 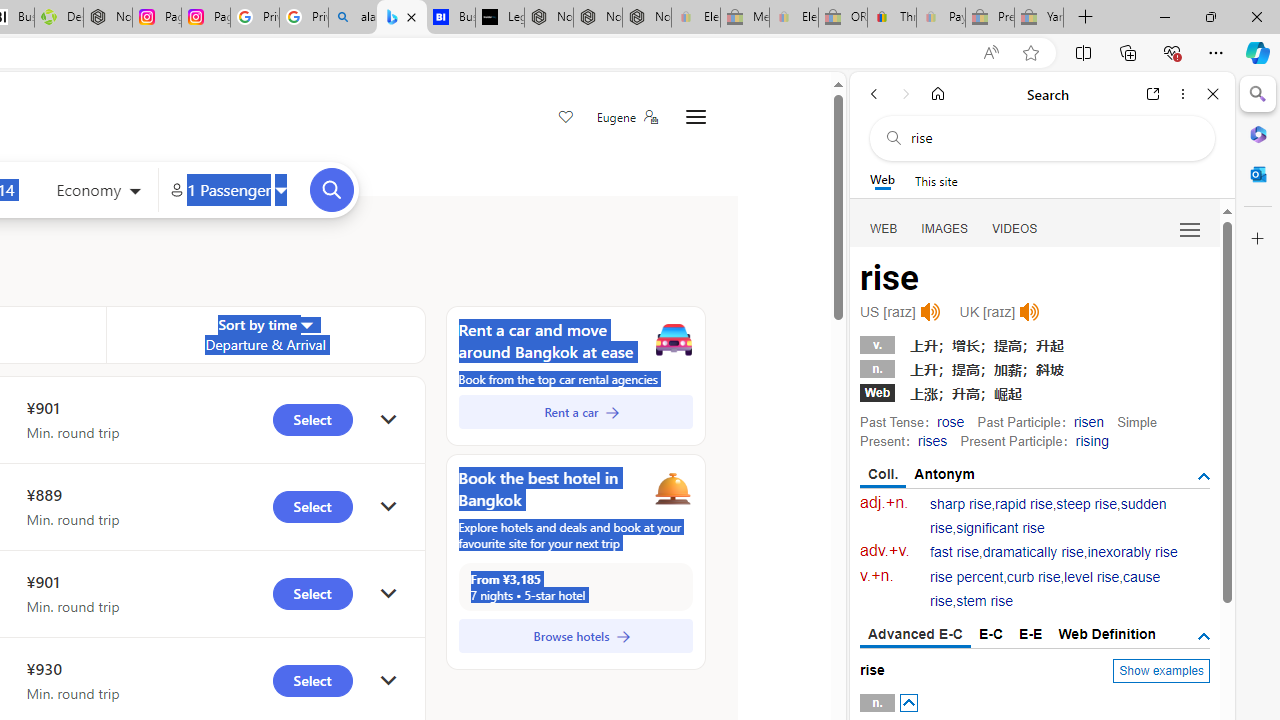 What do you see at coordinates (908, 703) in the screenshot?
I see `AutomationID: posbtn_0` at bounding box center [908, 703].